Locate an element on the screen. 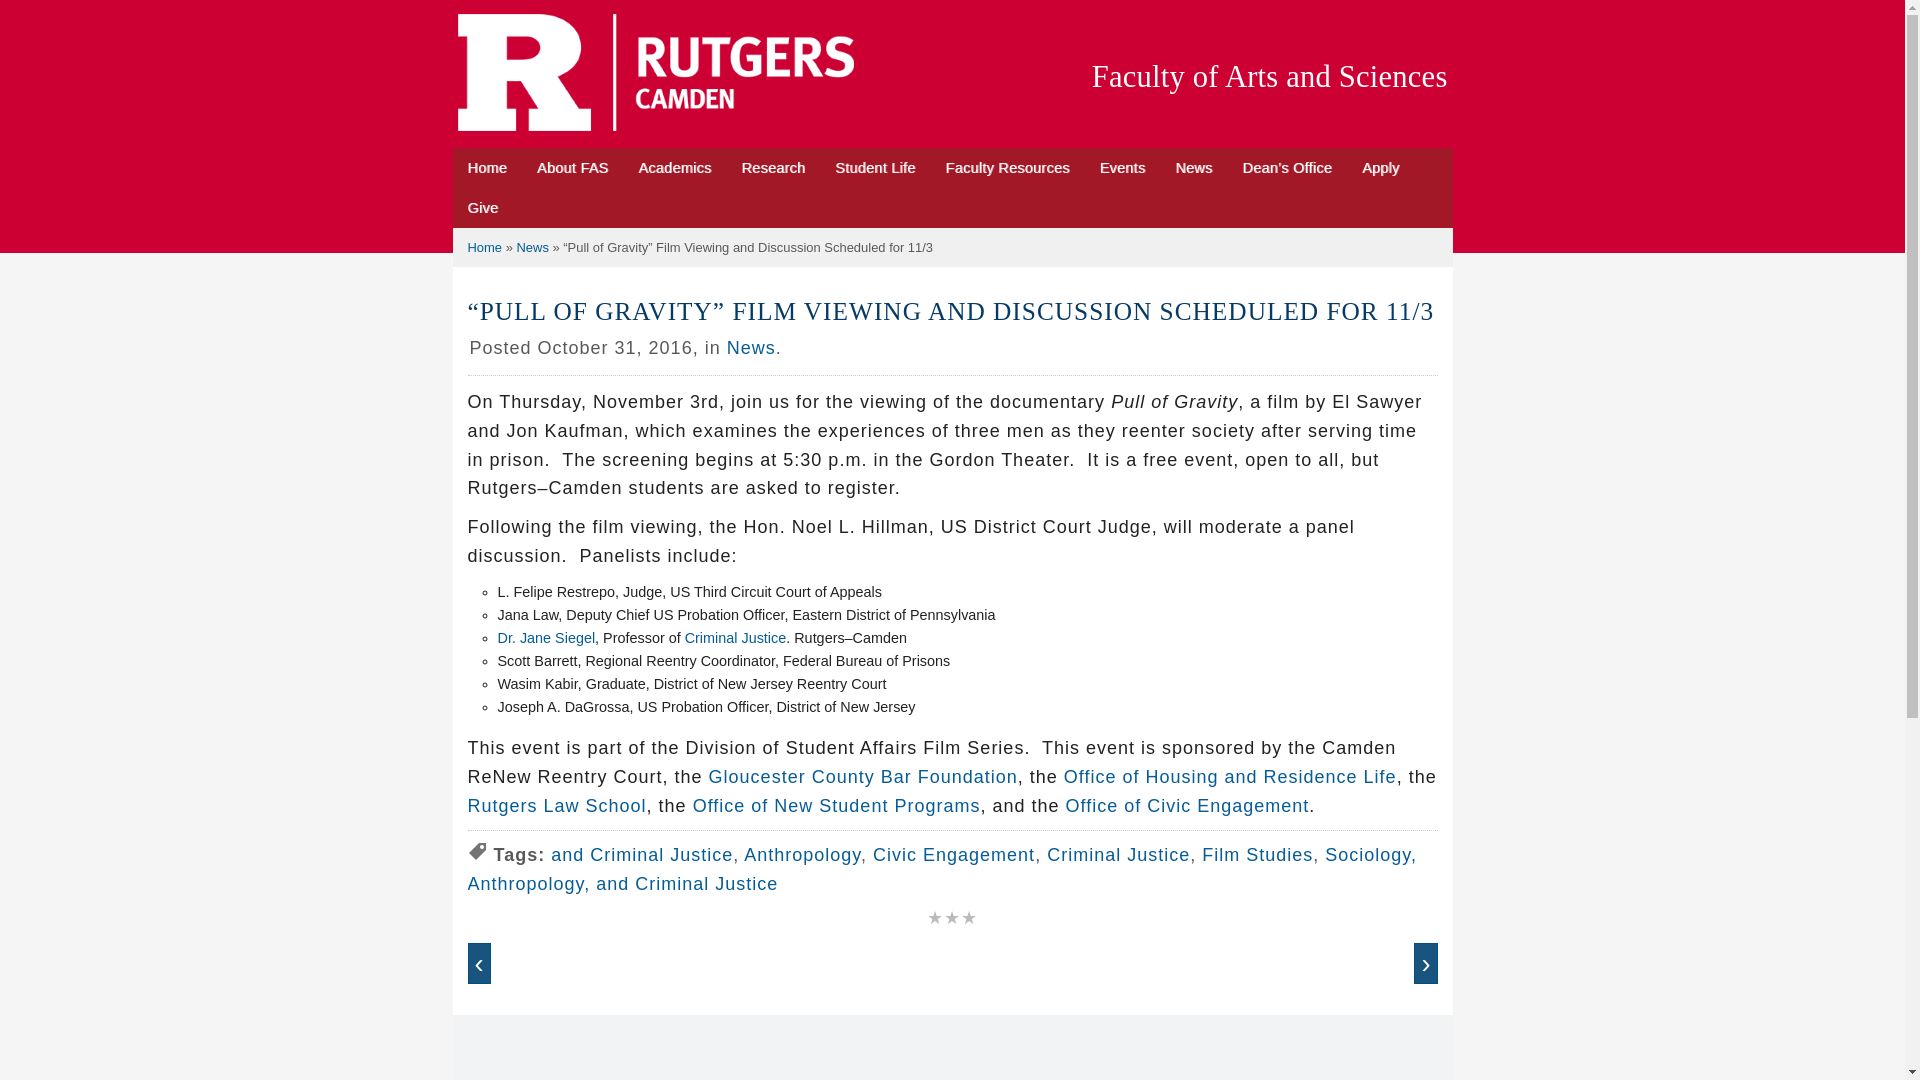  Home is located at coordinates (486, 167).